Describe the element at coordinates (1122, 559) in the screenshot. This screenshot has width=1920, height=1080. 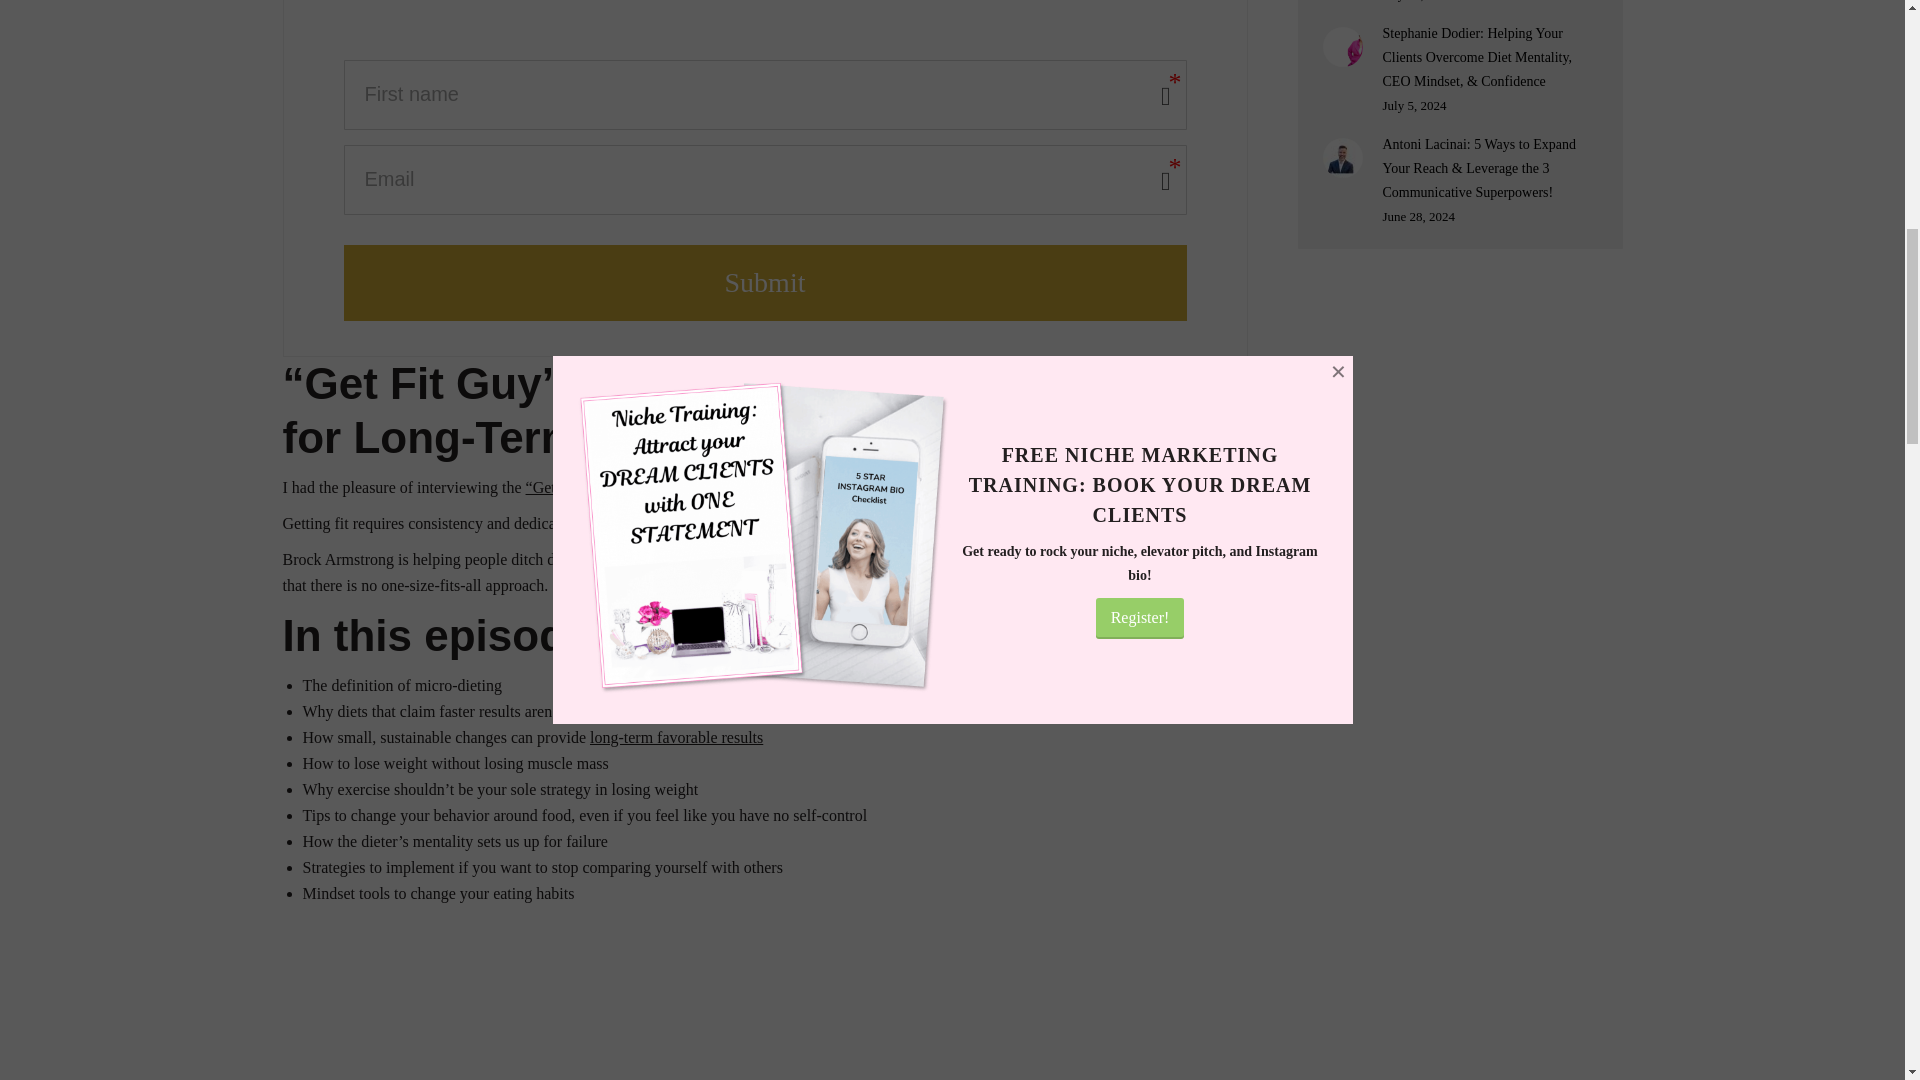
I see `Weigh Less` at that location.